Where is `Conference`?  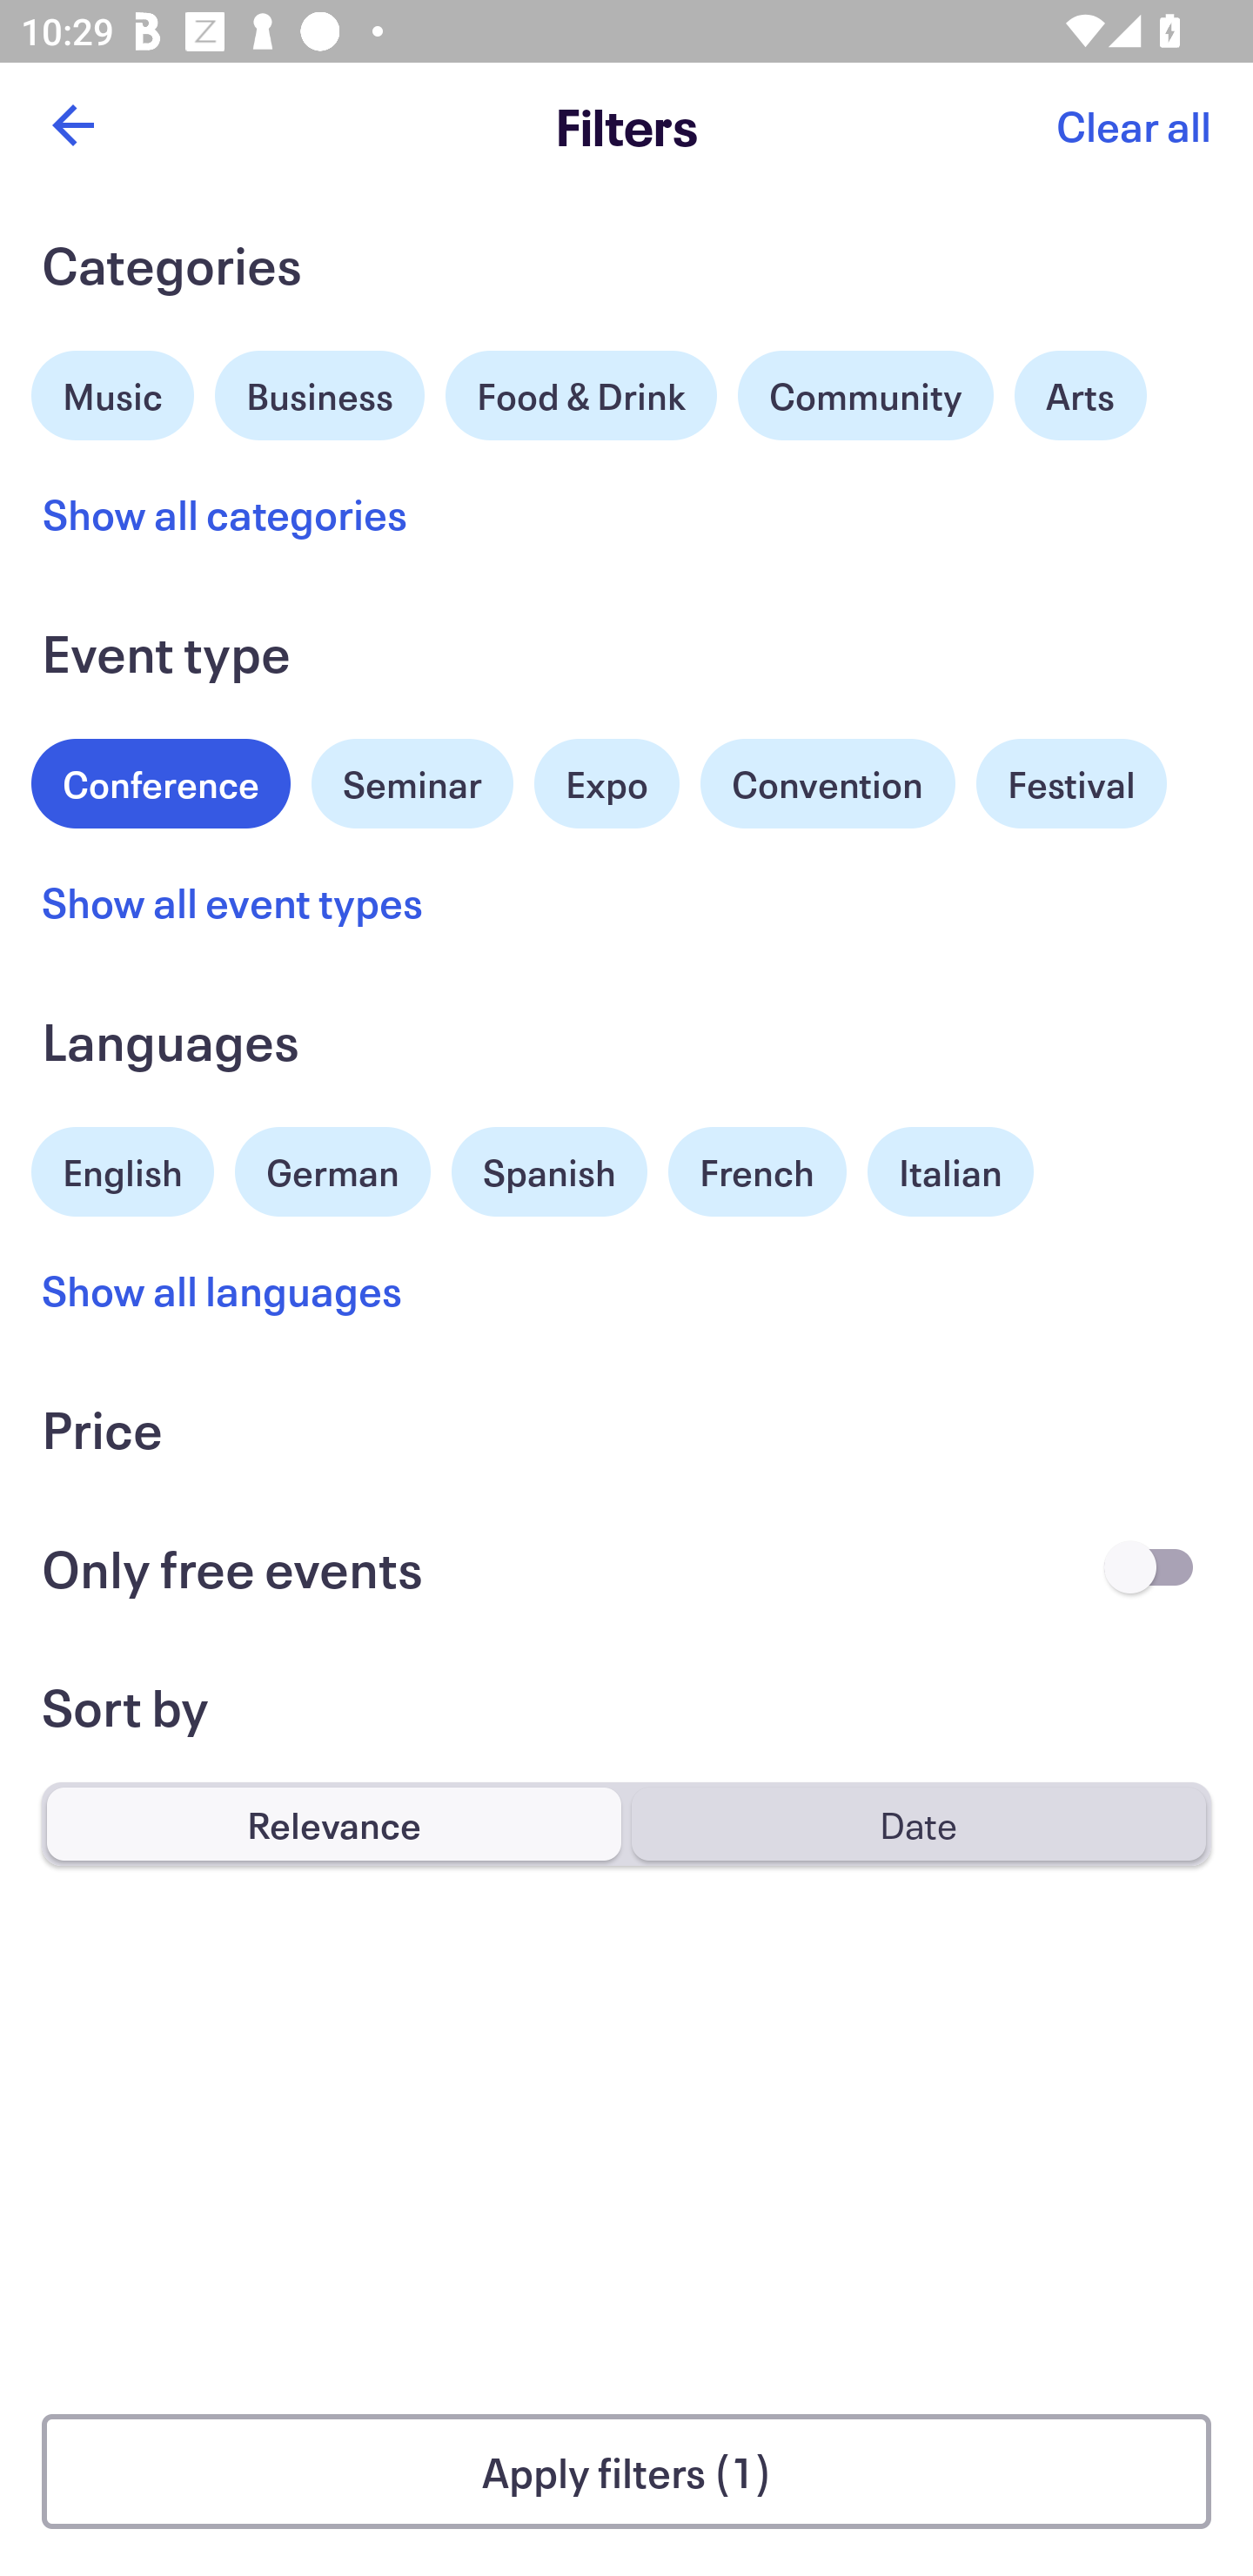
Conference is located at coordinates (161, 780).